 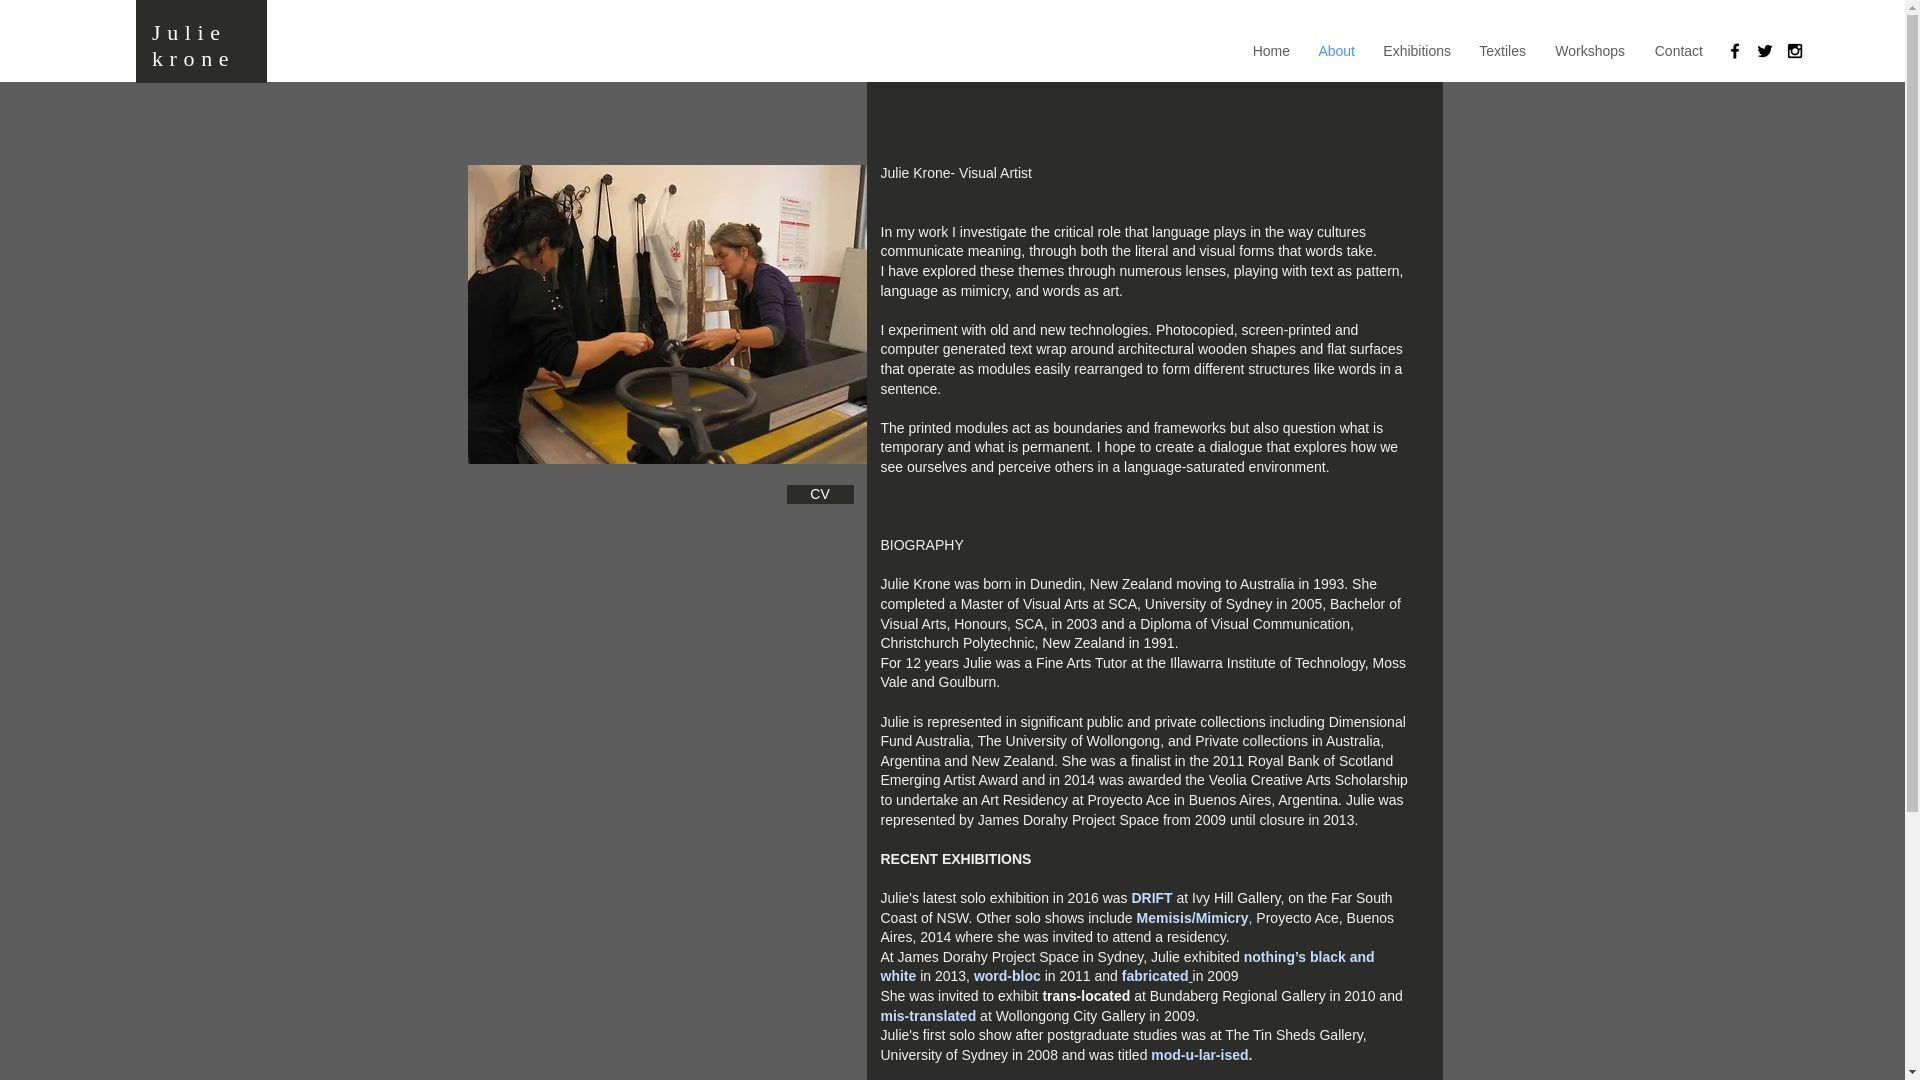 What do you see at coordinates (1501, 50) in the screenshot?
I see `Textiles` at bounding box center [1501, 50].